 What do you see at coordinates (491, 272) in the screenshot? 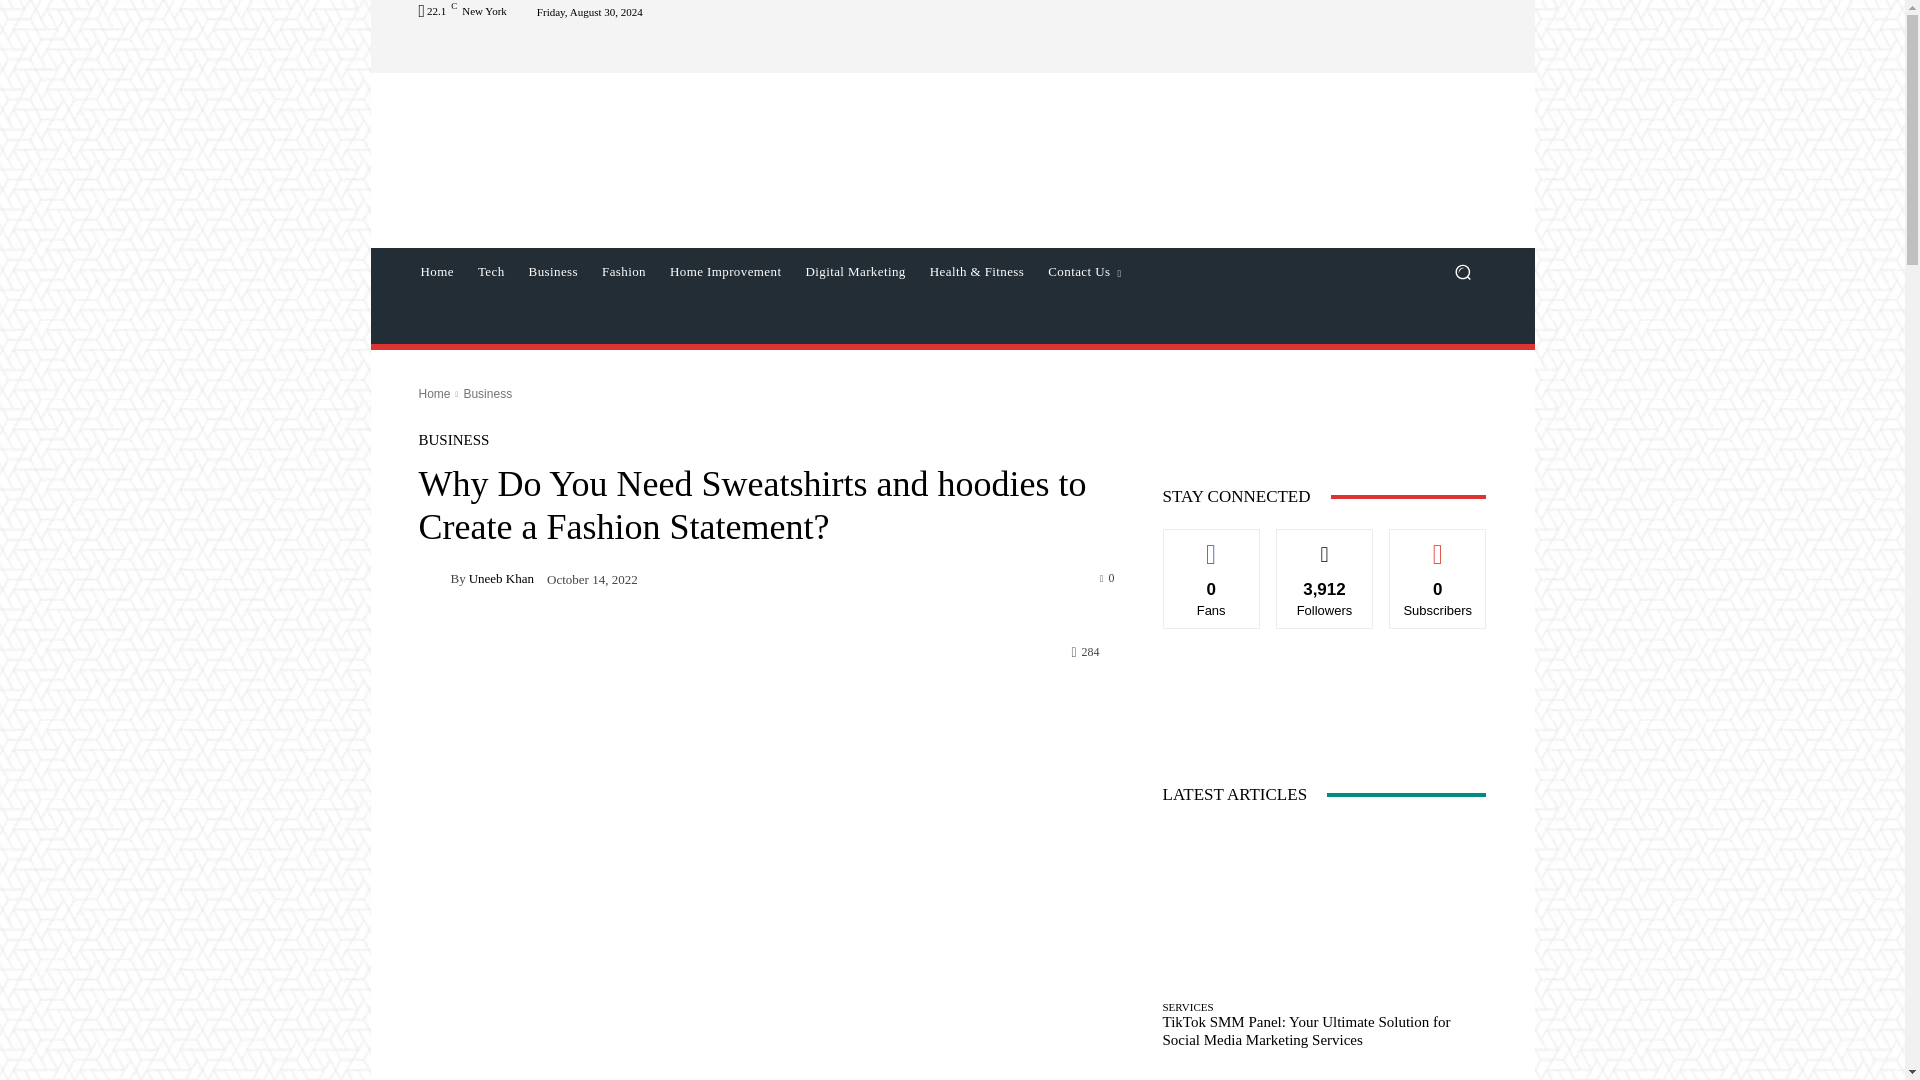
I see `Tech` at bounding box center [491, 272].